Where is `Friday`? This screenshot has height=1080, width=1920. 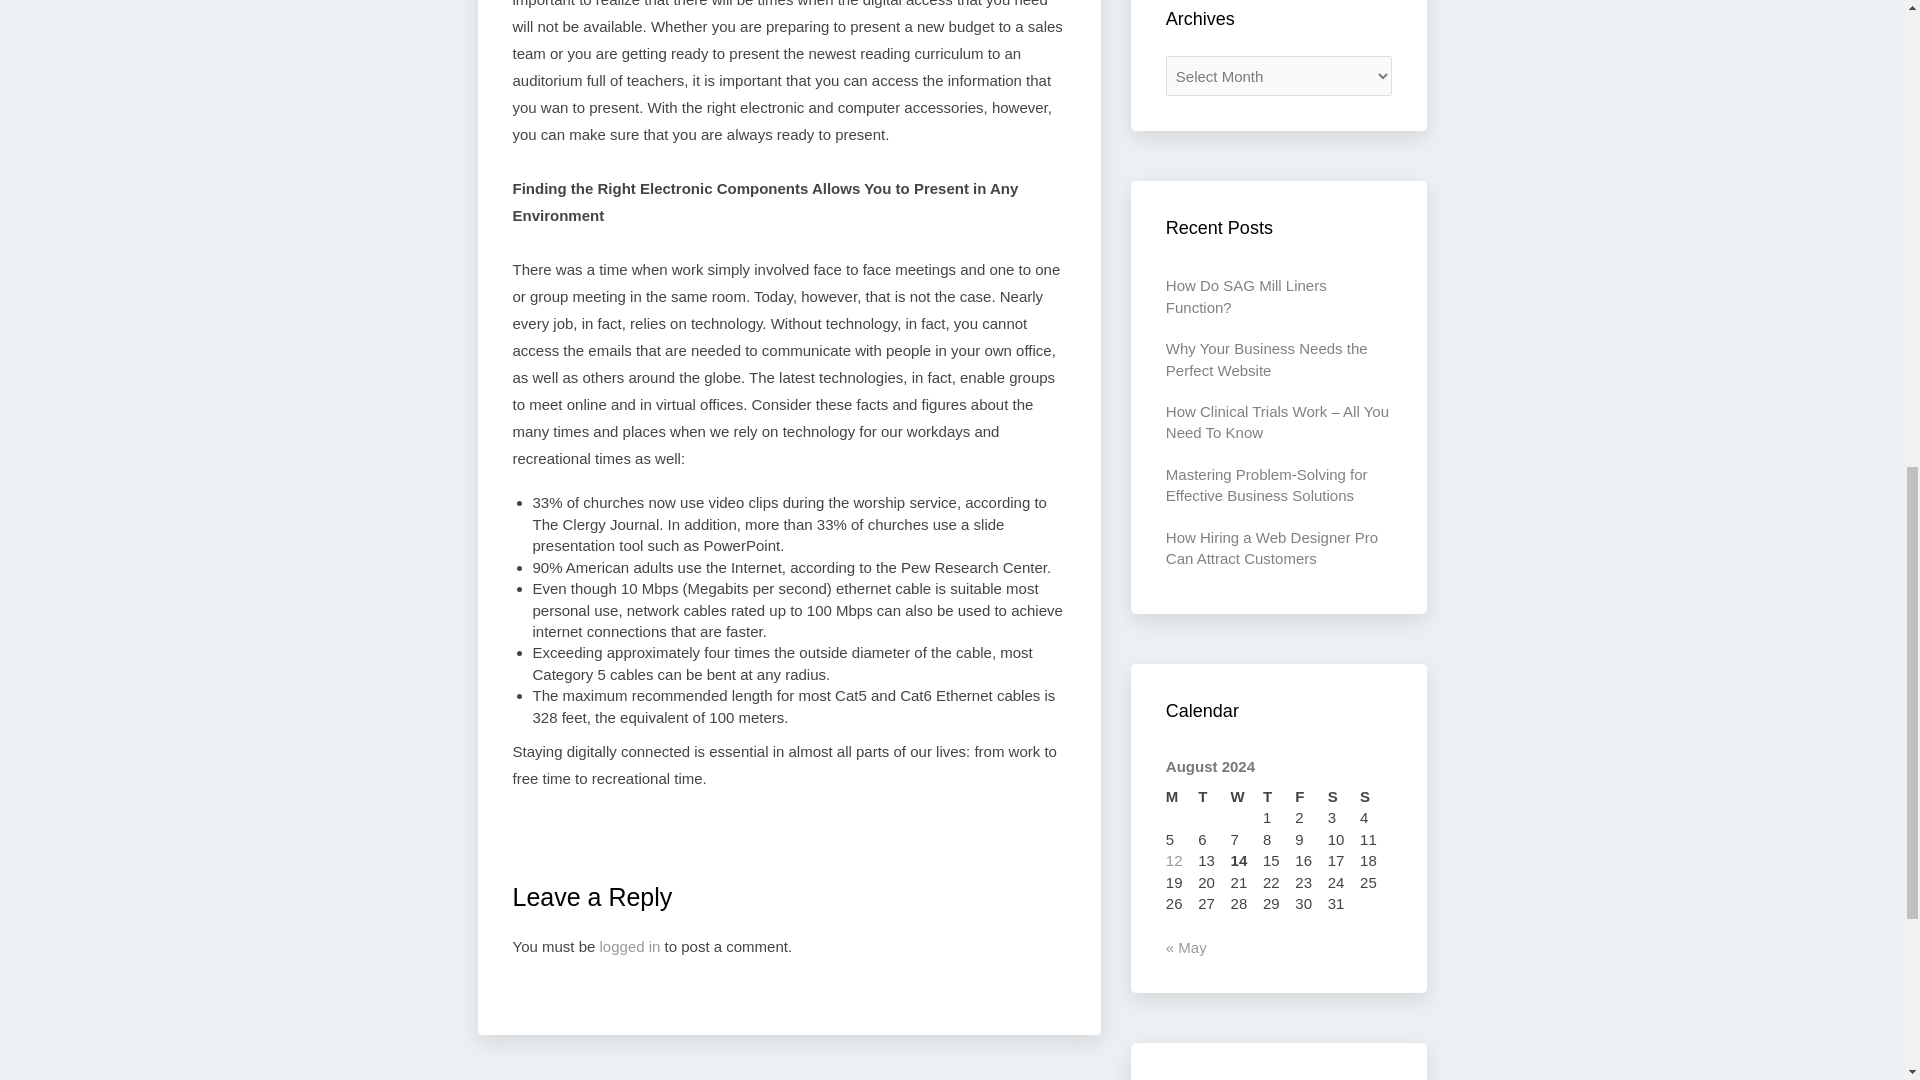 Friday is located at coordinates (1310, 796).